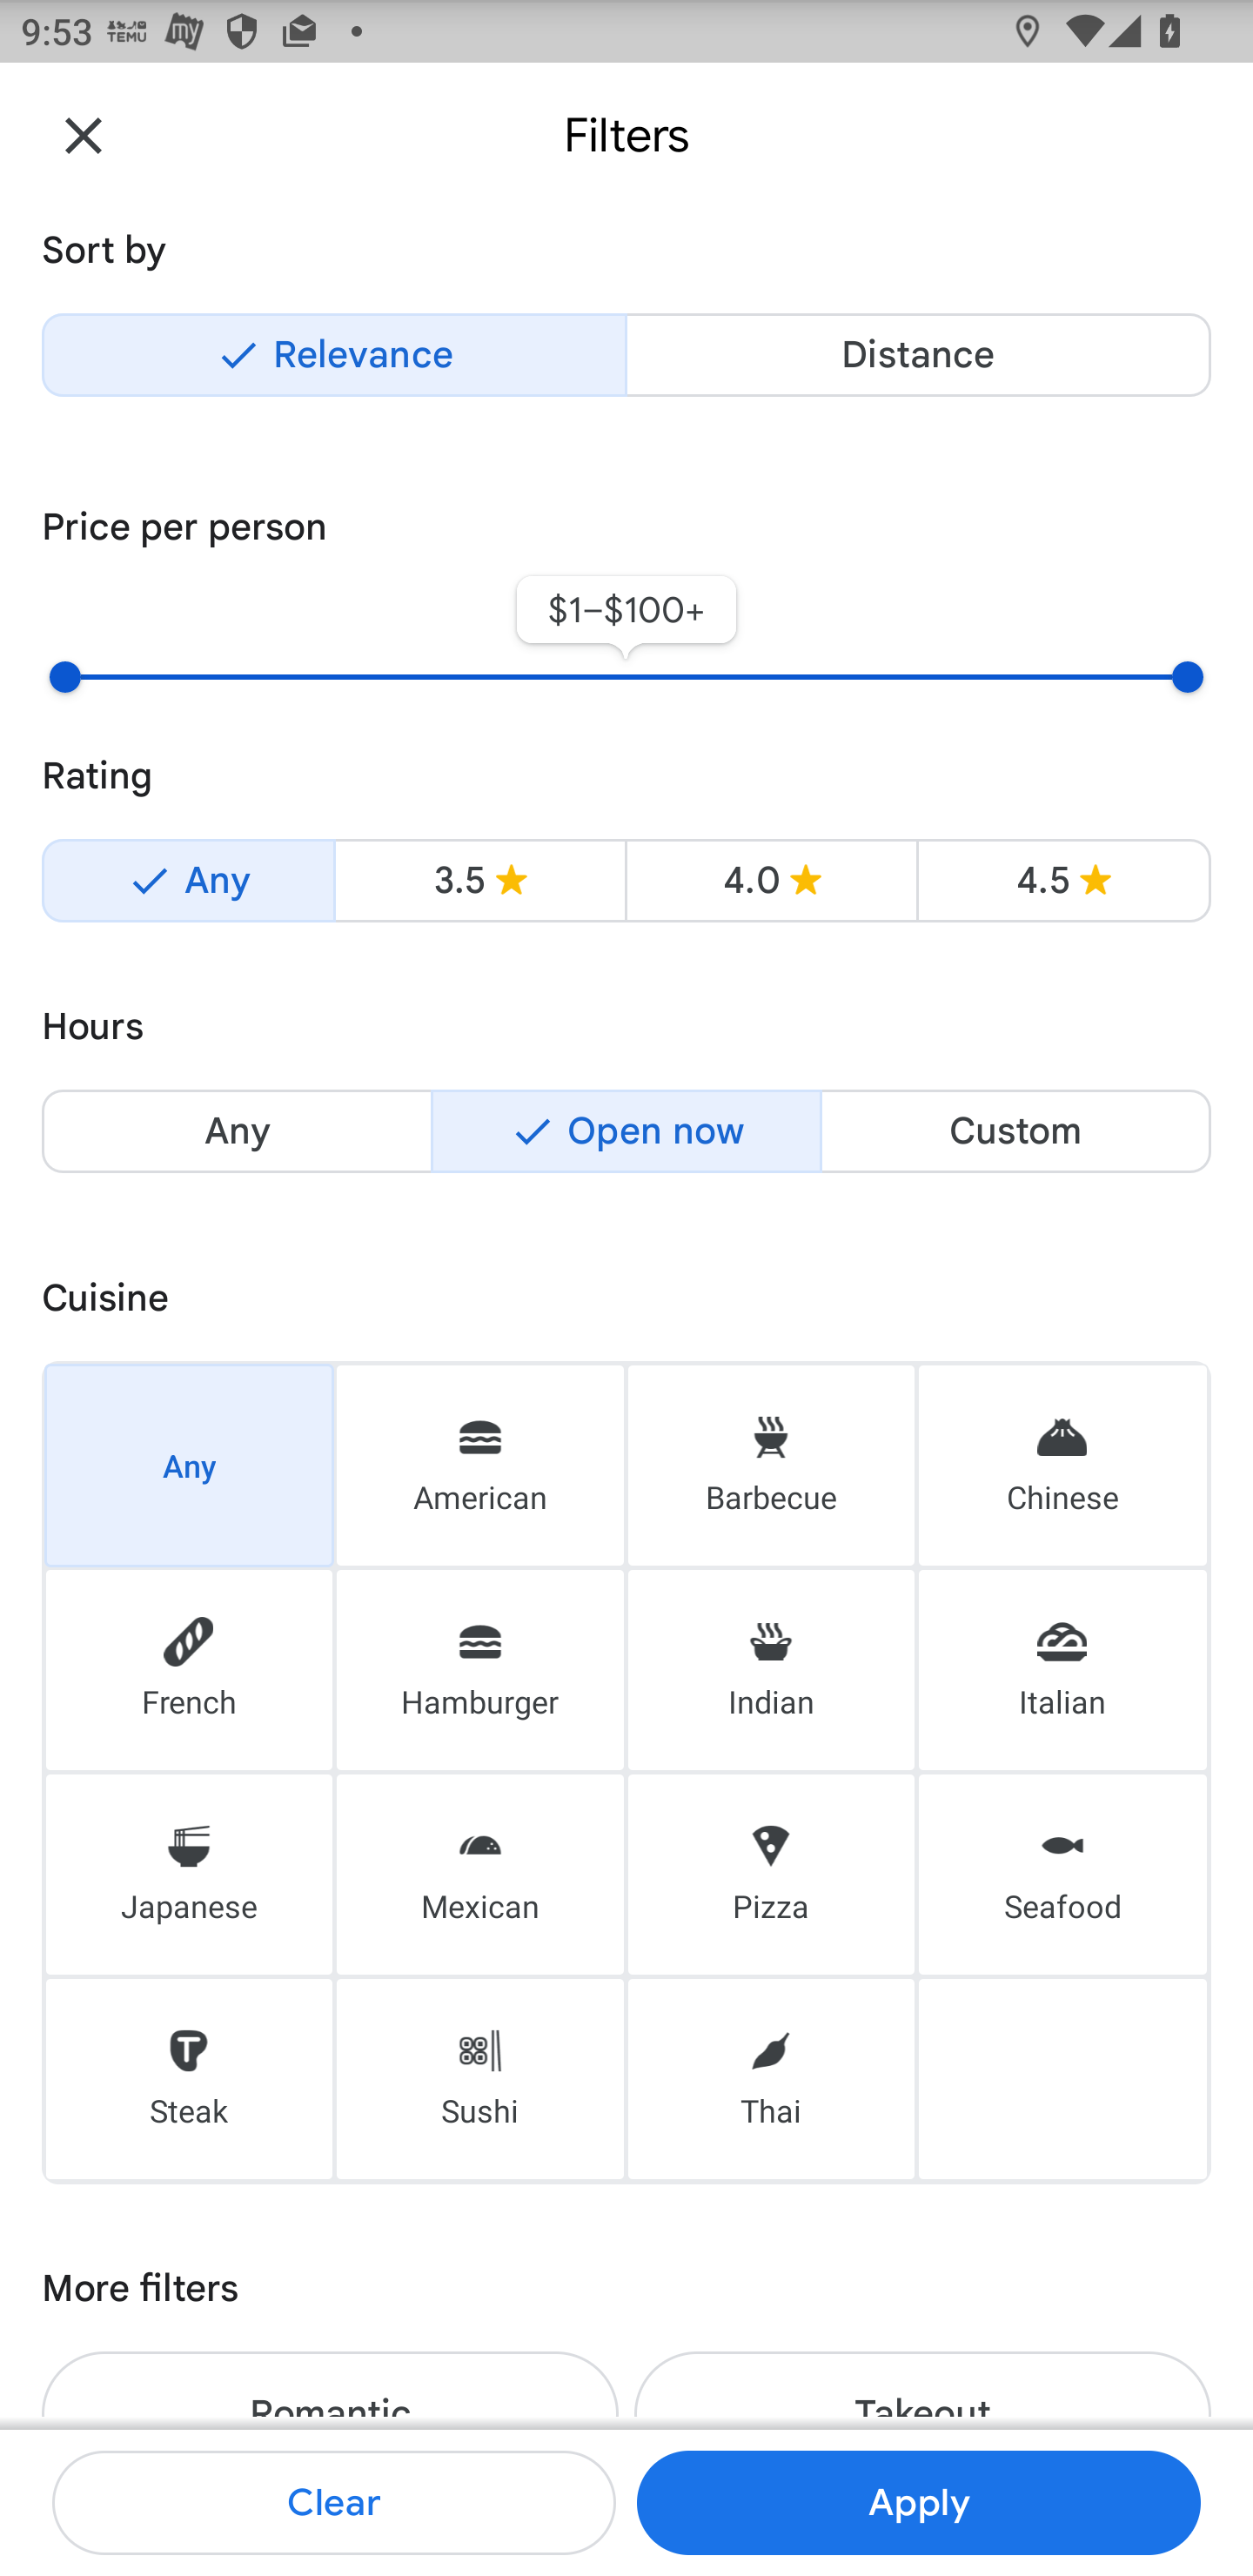 This screenshot has width=1253, height=2576. I want to click on Any, so click(188, 881).